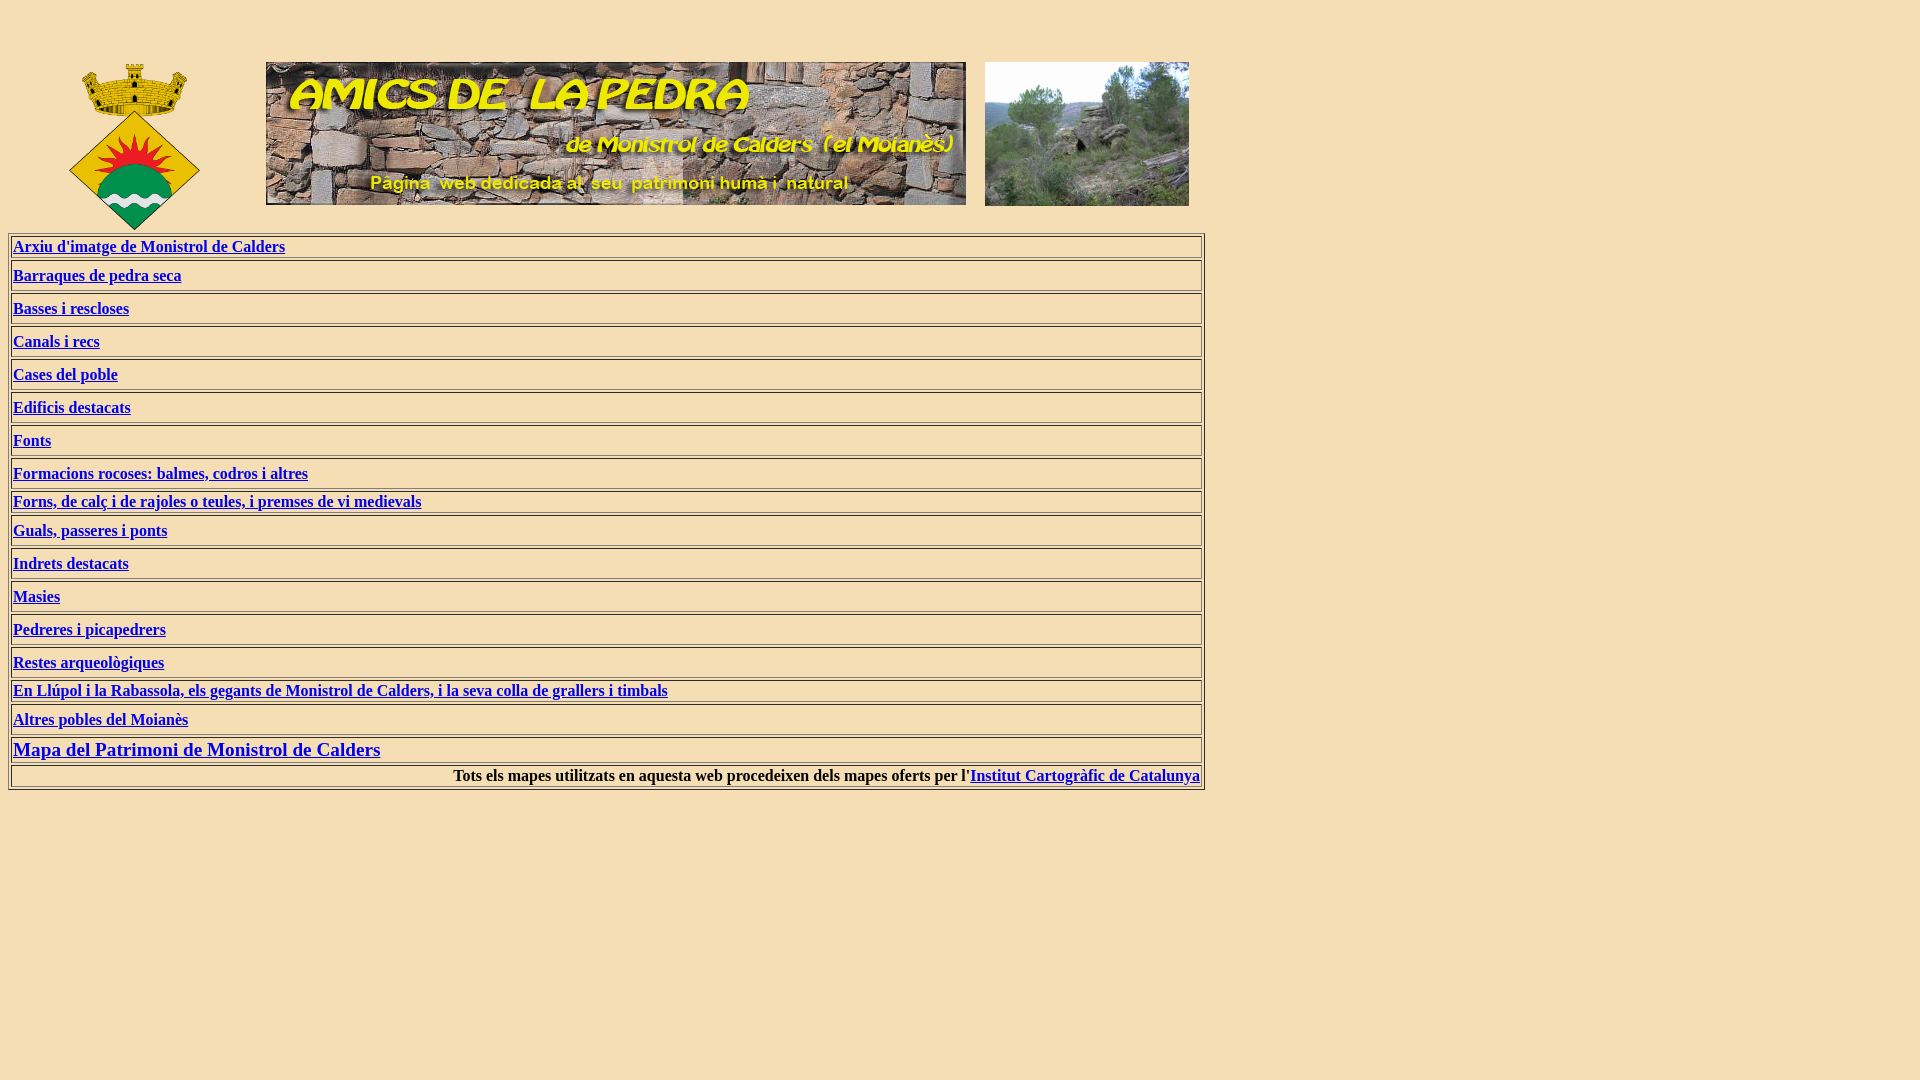  Describe the element at coordinates (32, 440) in the screenshot. I see `Fonts` at that location.